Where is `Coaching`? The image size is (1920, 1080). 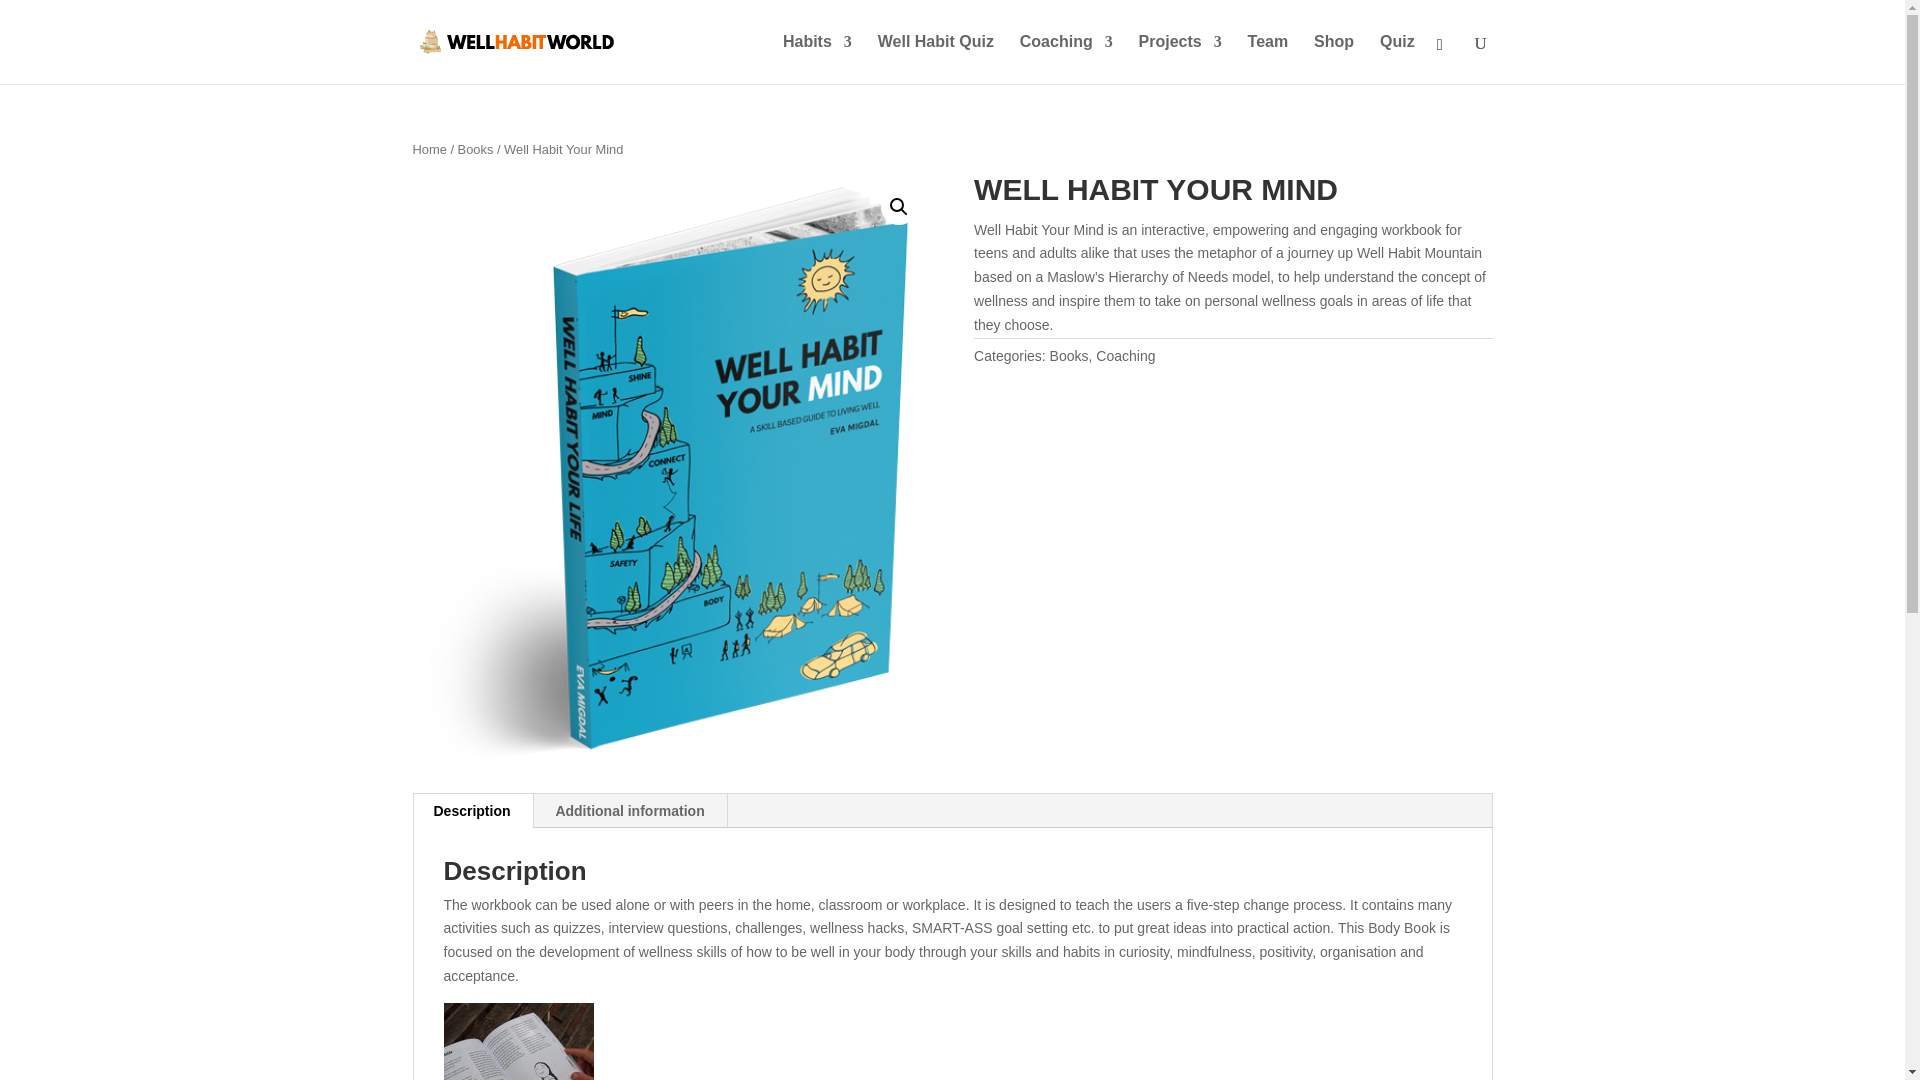 Coaching is located at coordinates (1066, 59).